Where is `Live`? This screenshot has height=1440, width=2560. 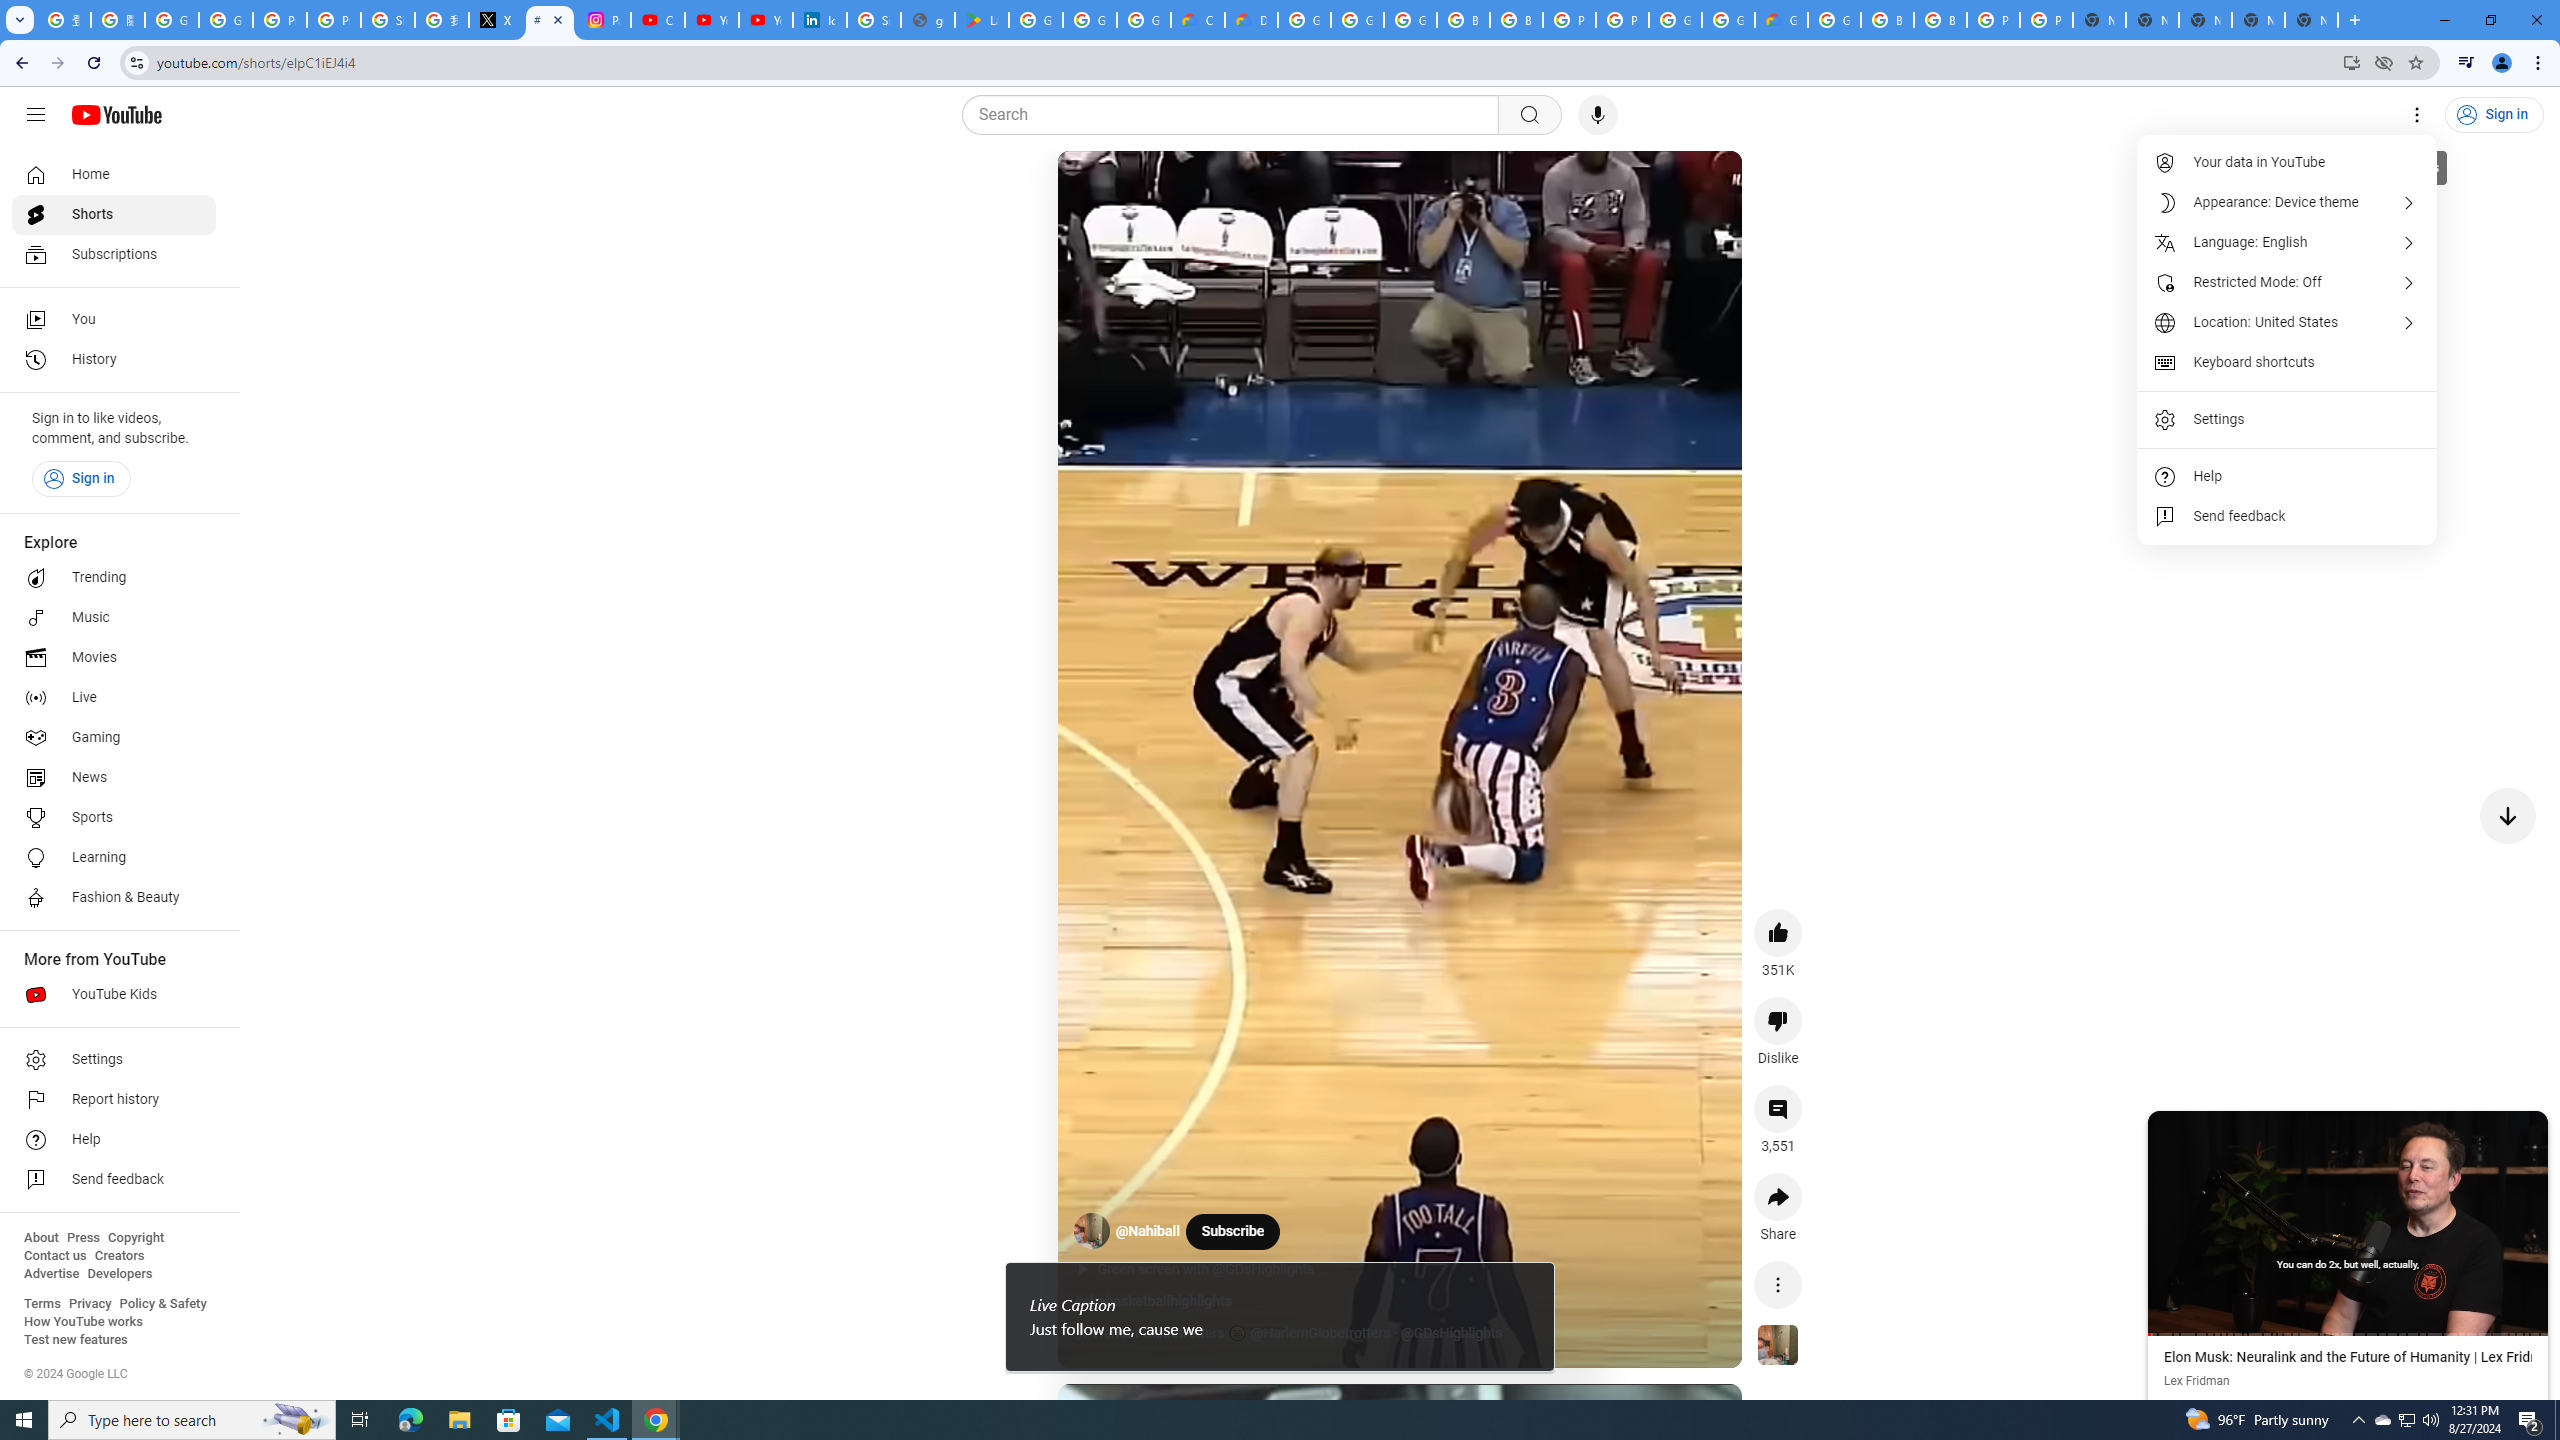 Live is located at coordinates (114, 698).